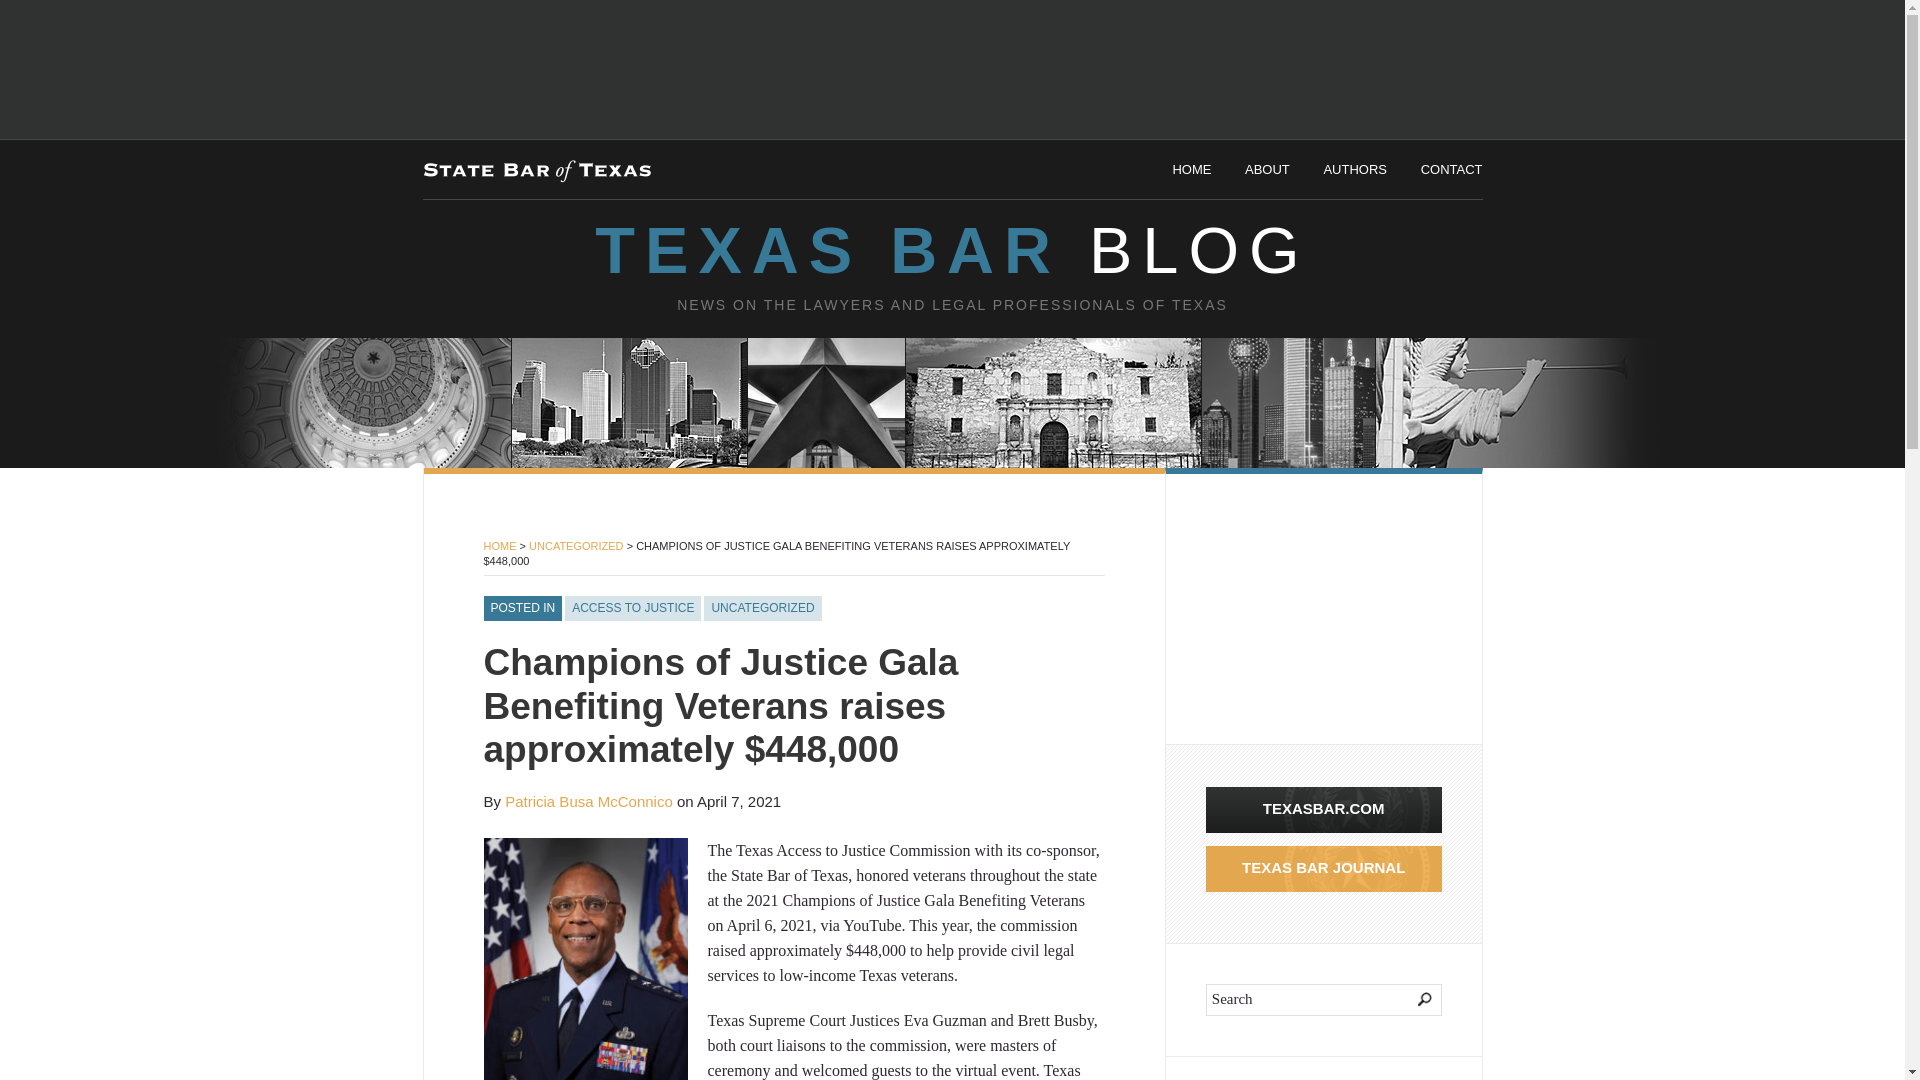 The height and width of the screenshot is (1080, 1920). What do you see at coordinates (1323, 868) in the screenshot?
I see `TEXAS BAR JOURNAL` at bounding box center [1323, 868].